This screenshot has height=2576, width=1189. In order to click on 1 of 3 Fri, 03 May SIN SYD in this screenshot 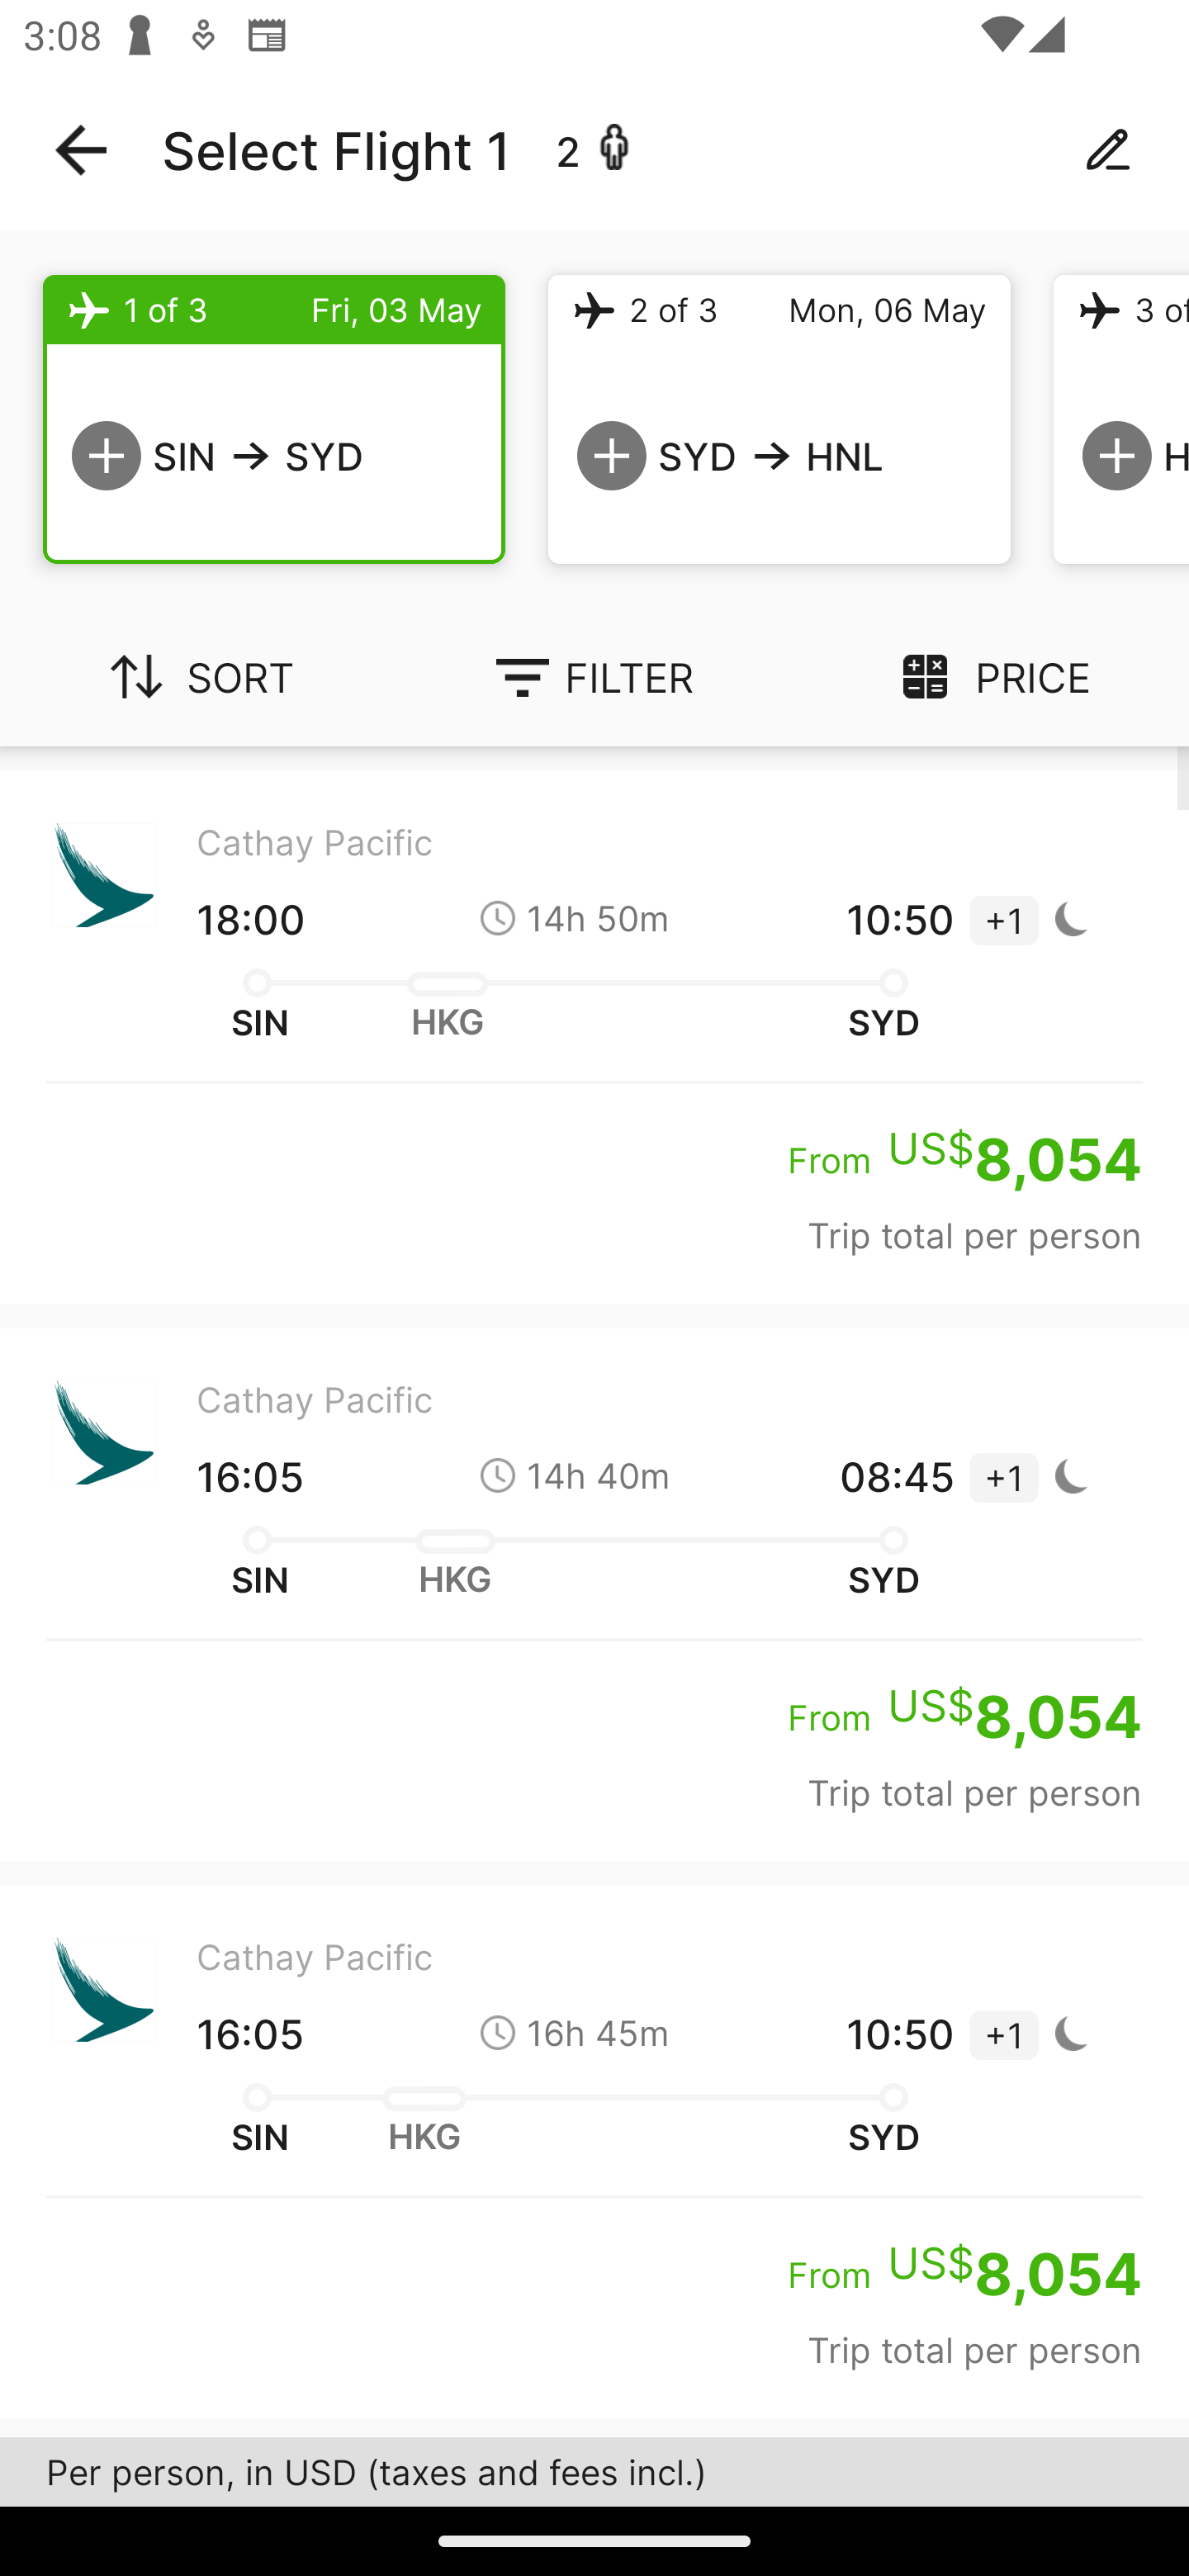, I will do `click(274, 419)`.